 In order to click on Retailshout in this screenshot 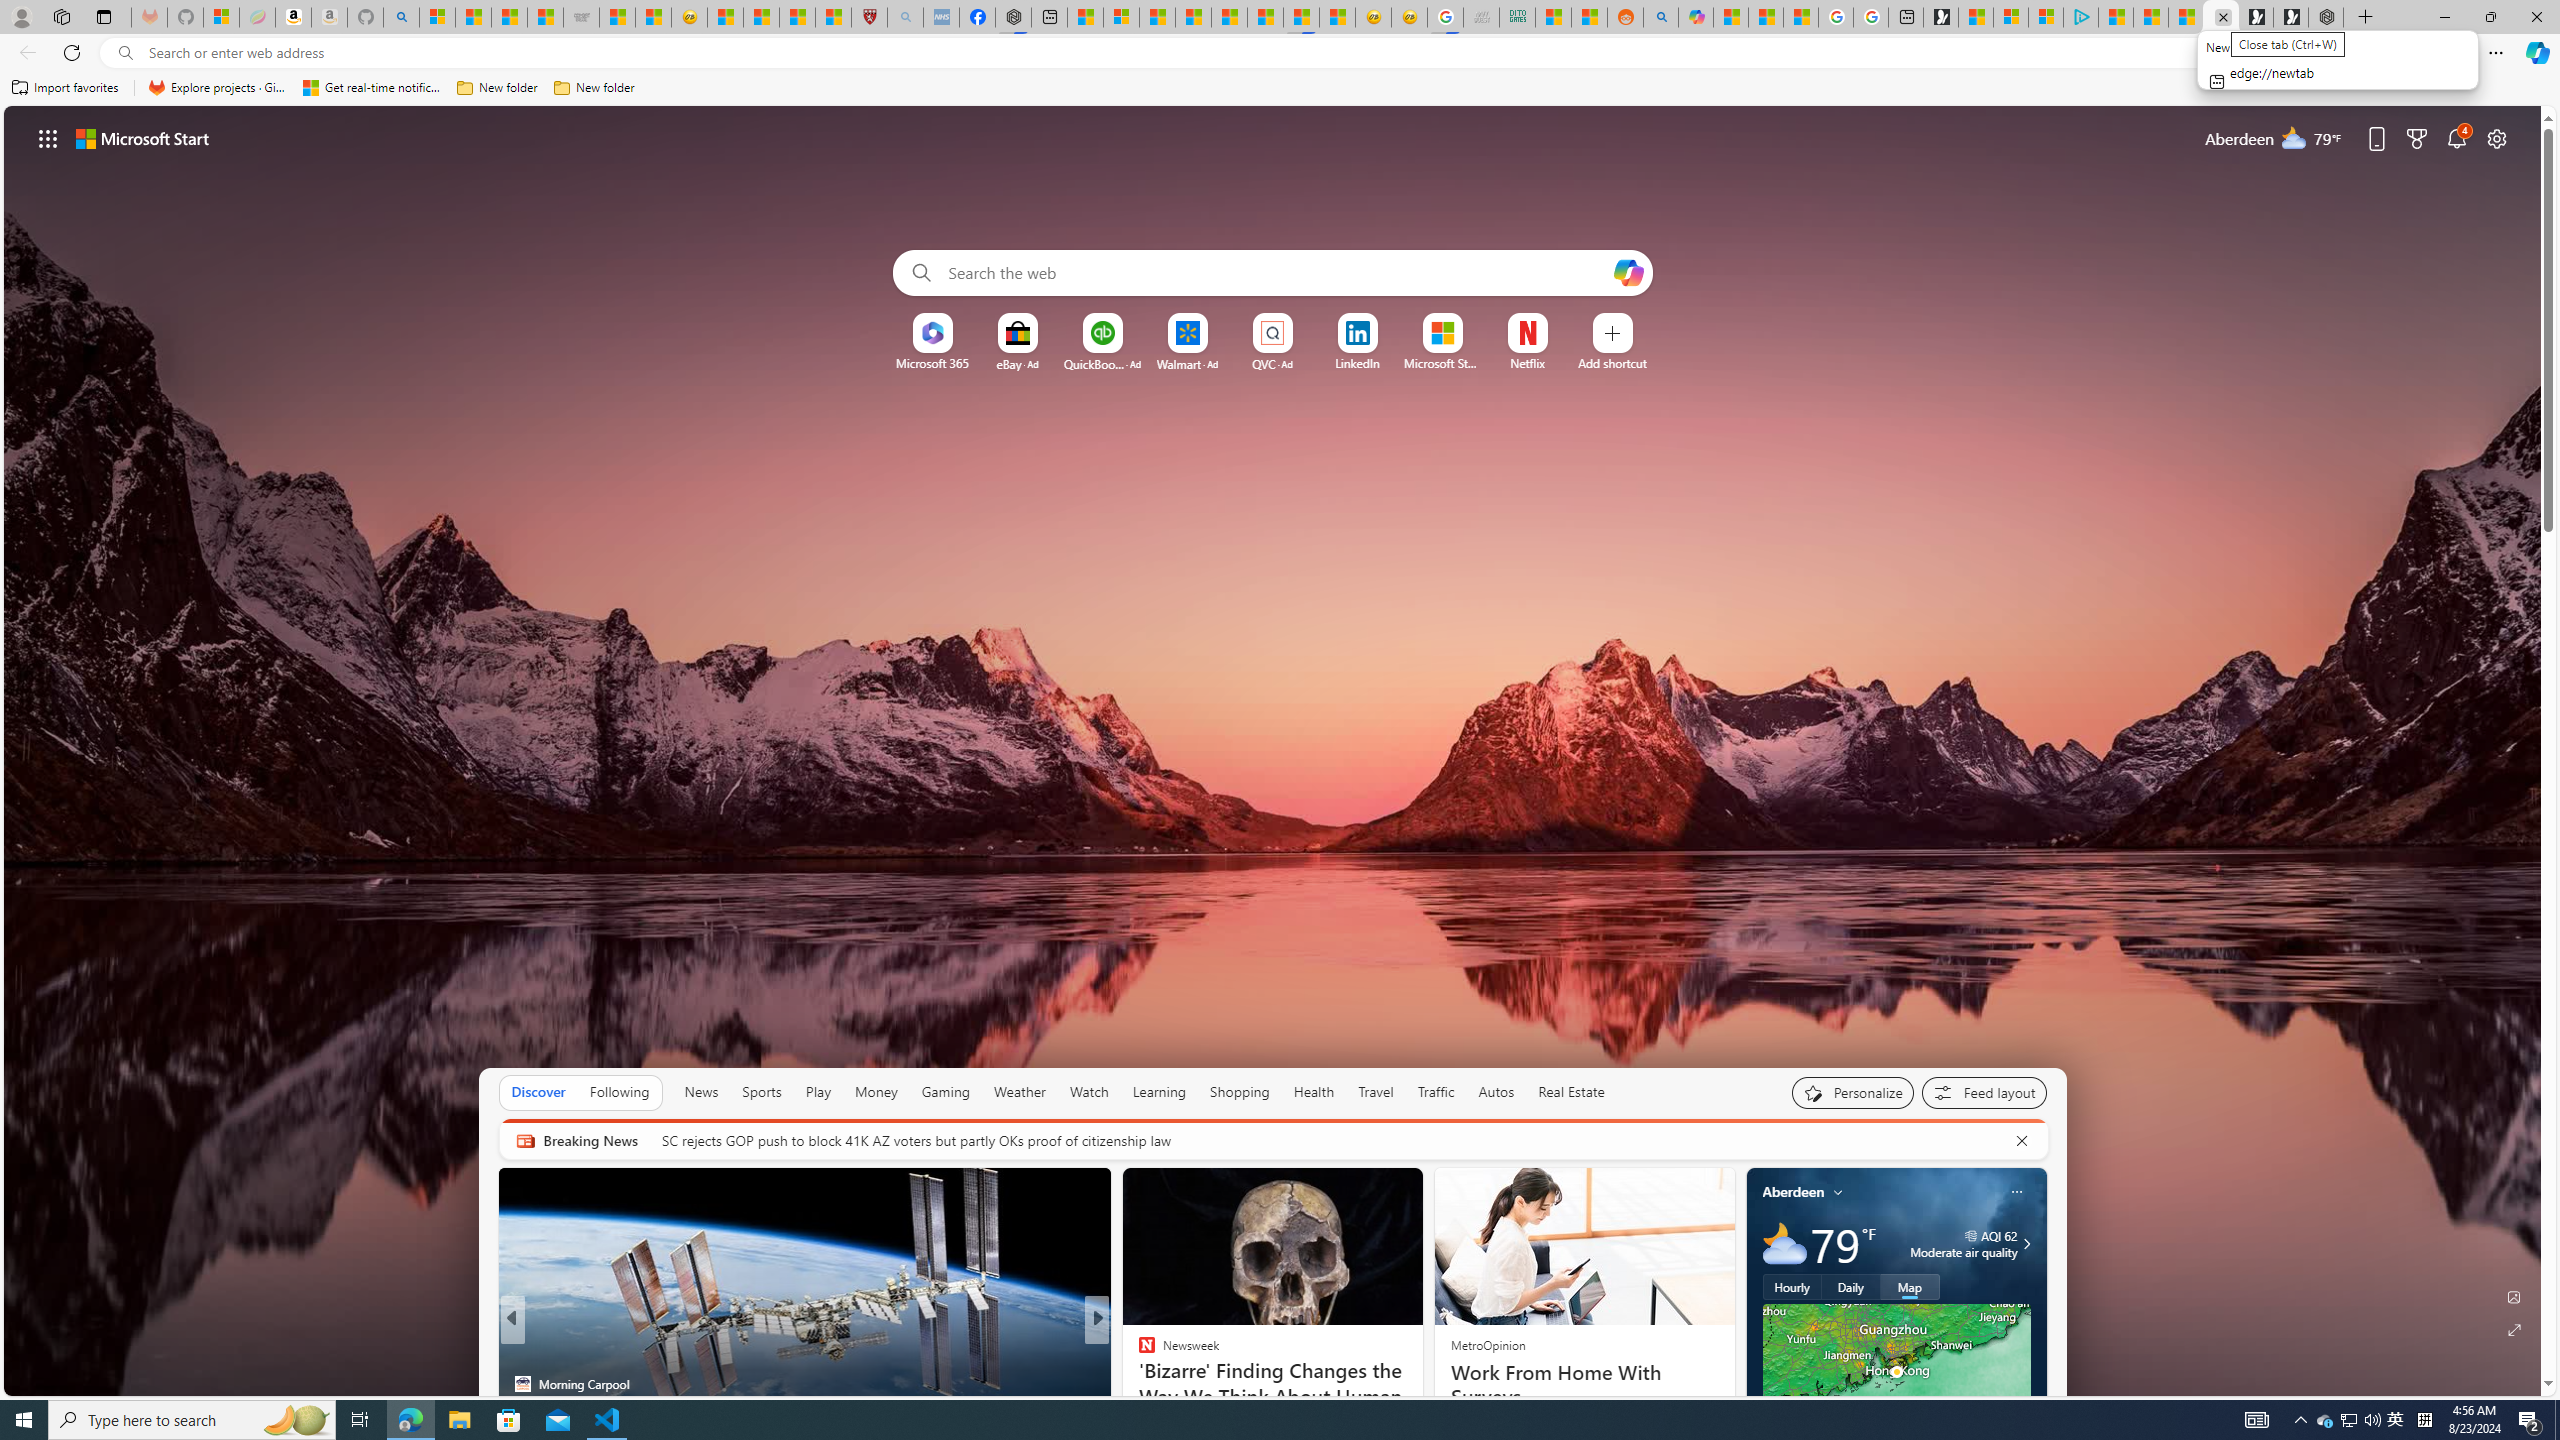, I will do `click(1137, 1384)`.